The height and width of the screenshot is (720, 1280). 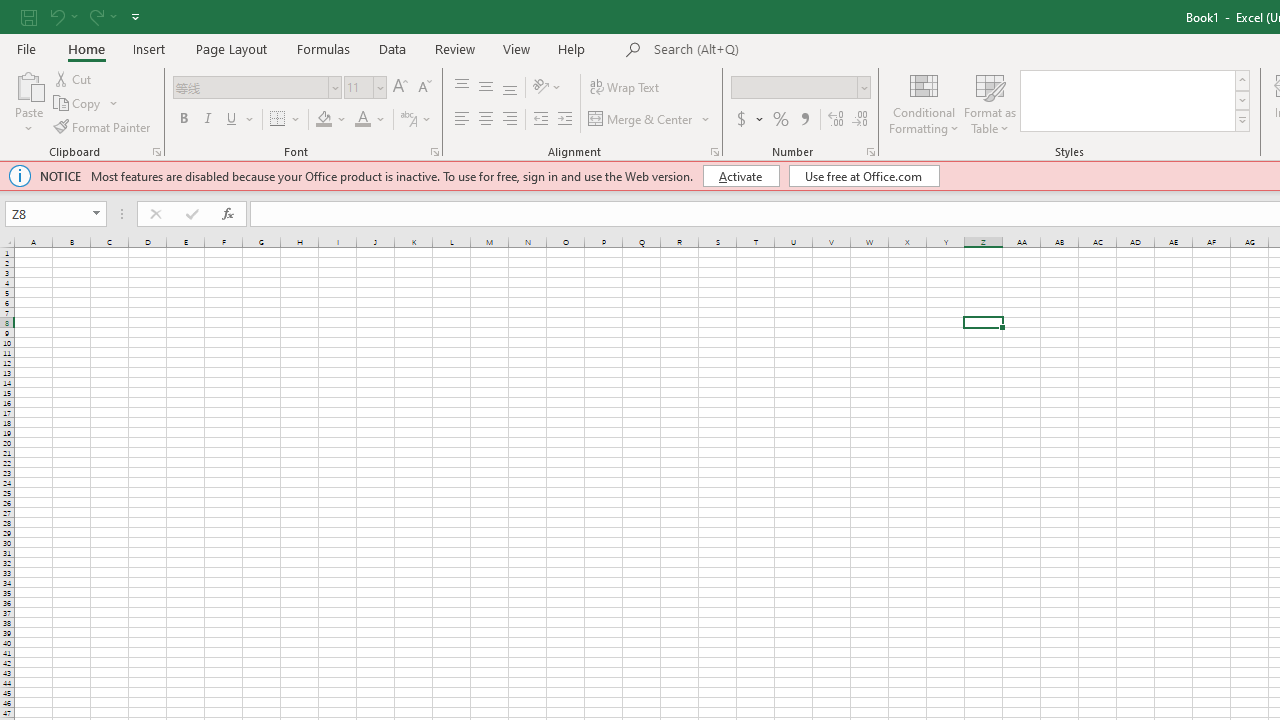 I want to click on Increase Font Size, so click(x=400, y=88).